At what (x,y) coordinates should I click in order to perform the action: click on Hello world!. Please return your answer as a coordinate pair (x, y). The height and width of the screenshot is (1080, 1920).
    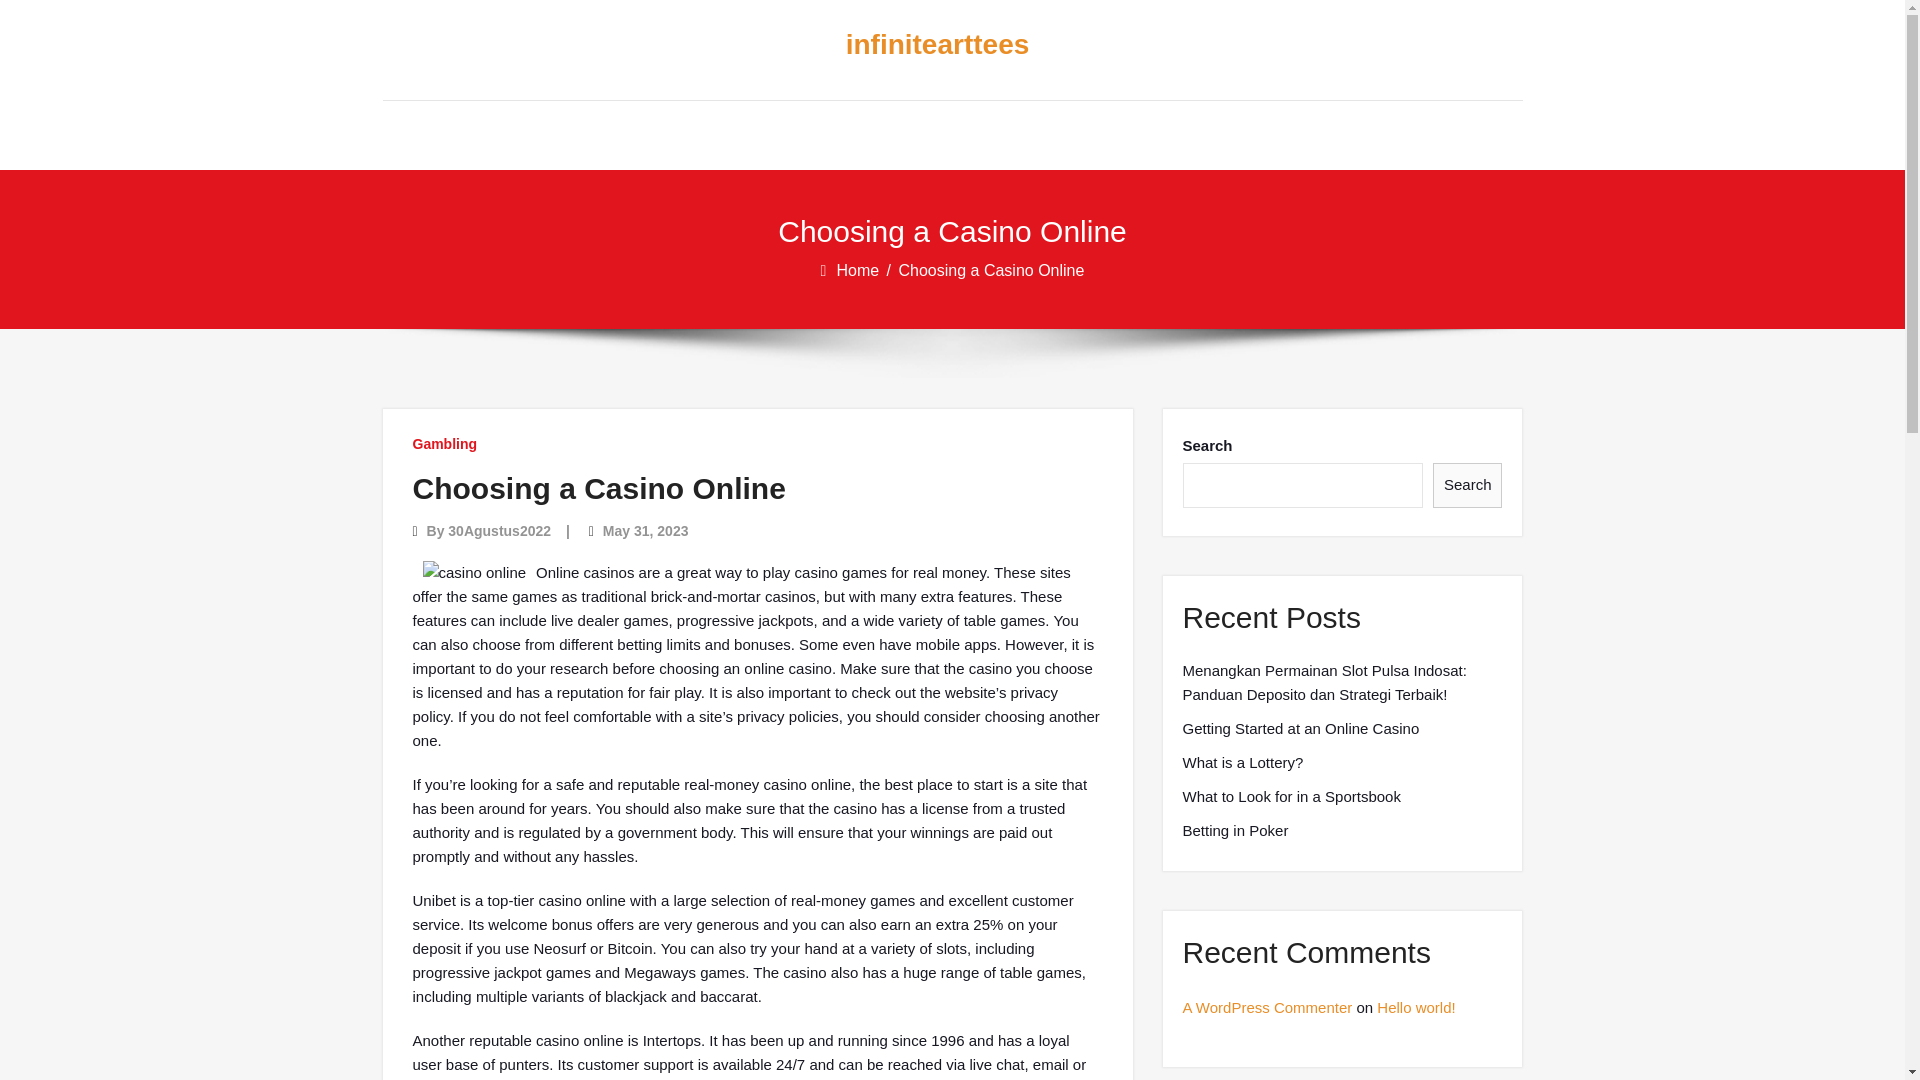
    Looking at the image, I should click on (1416, 1008).